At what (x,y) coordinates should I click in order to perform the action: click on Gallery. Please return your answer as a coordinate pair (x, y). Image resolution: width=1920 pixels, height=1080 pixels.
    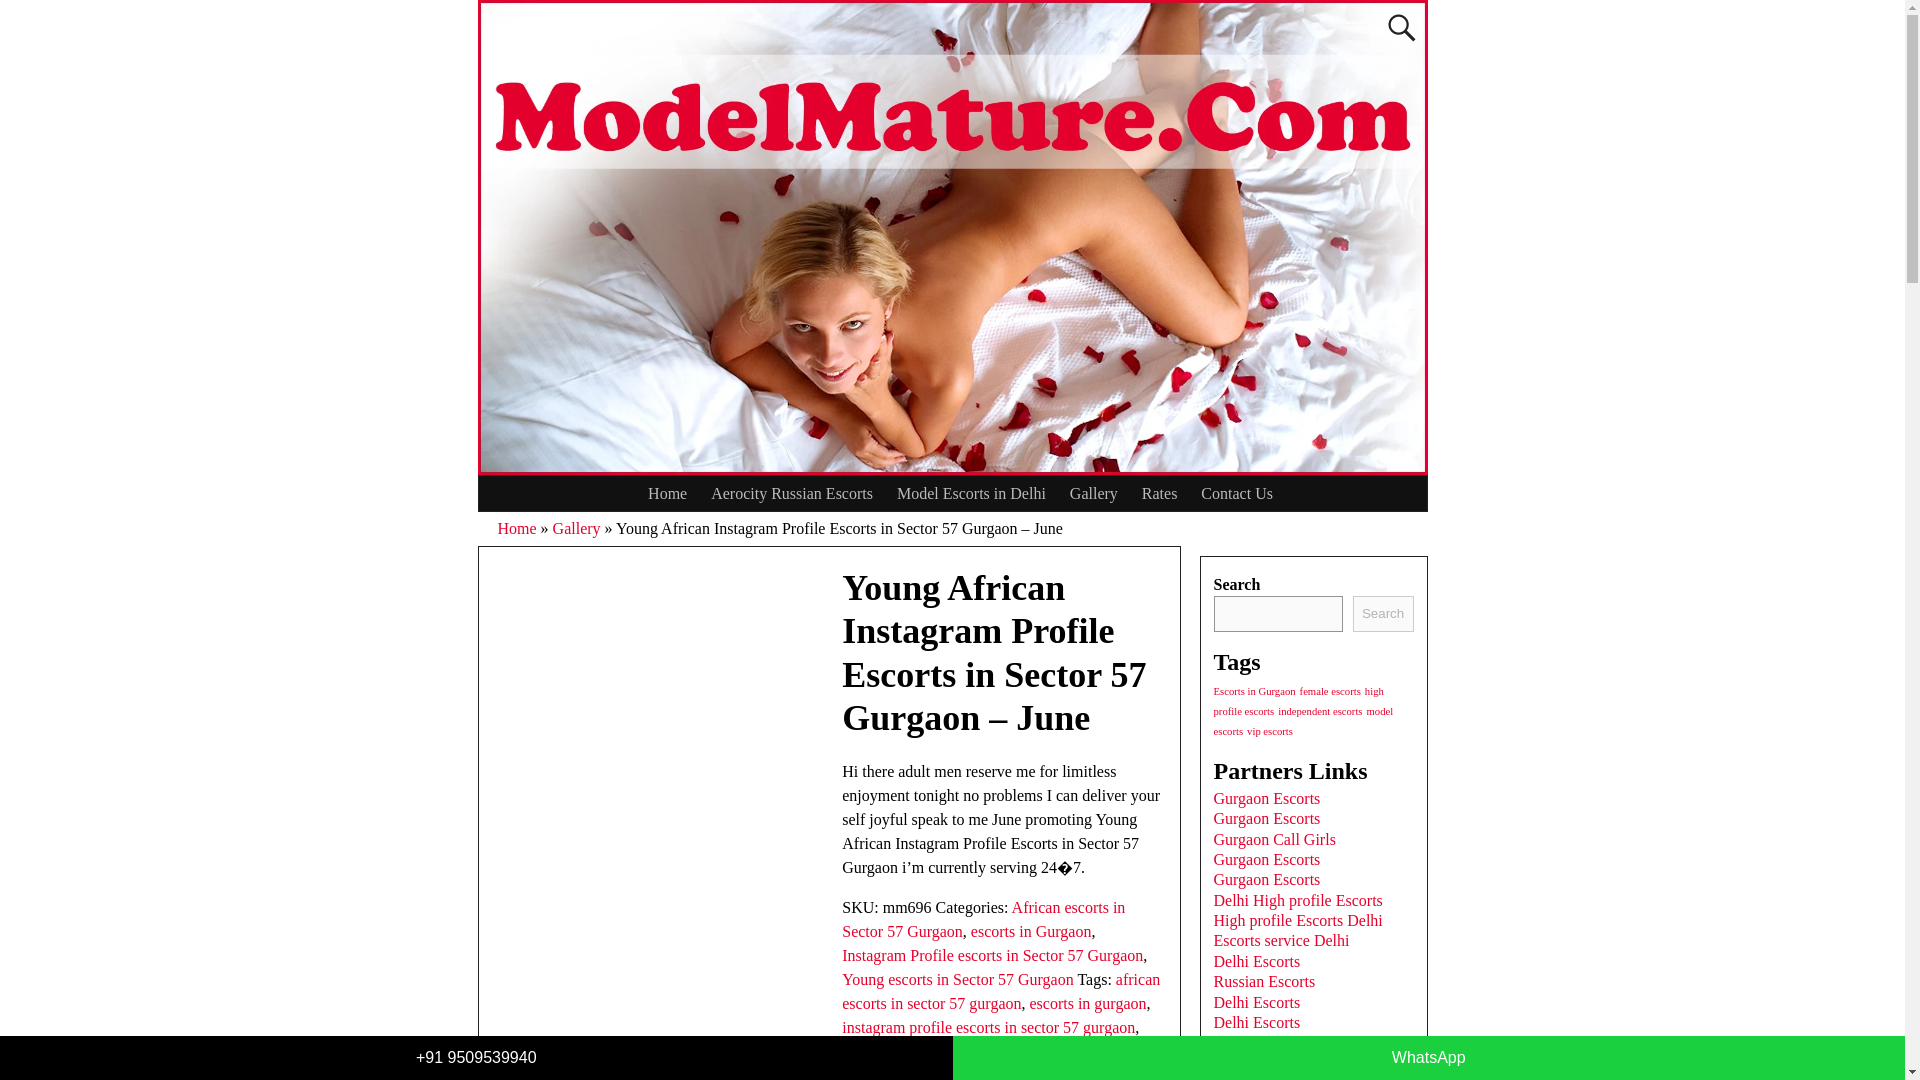
    Looking at the image, I should click on (576, 528).